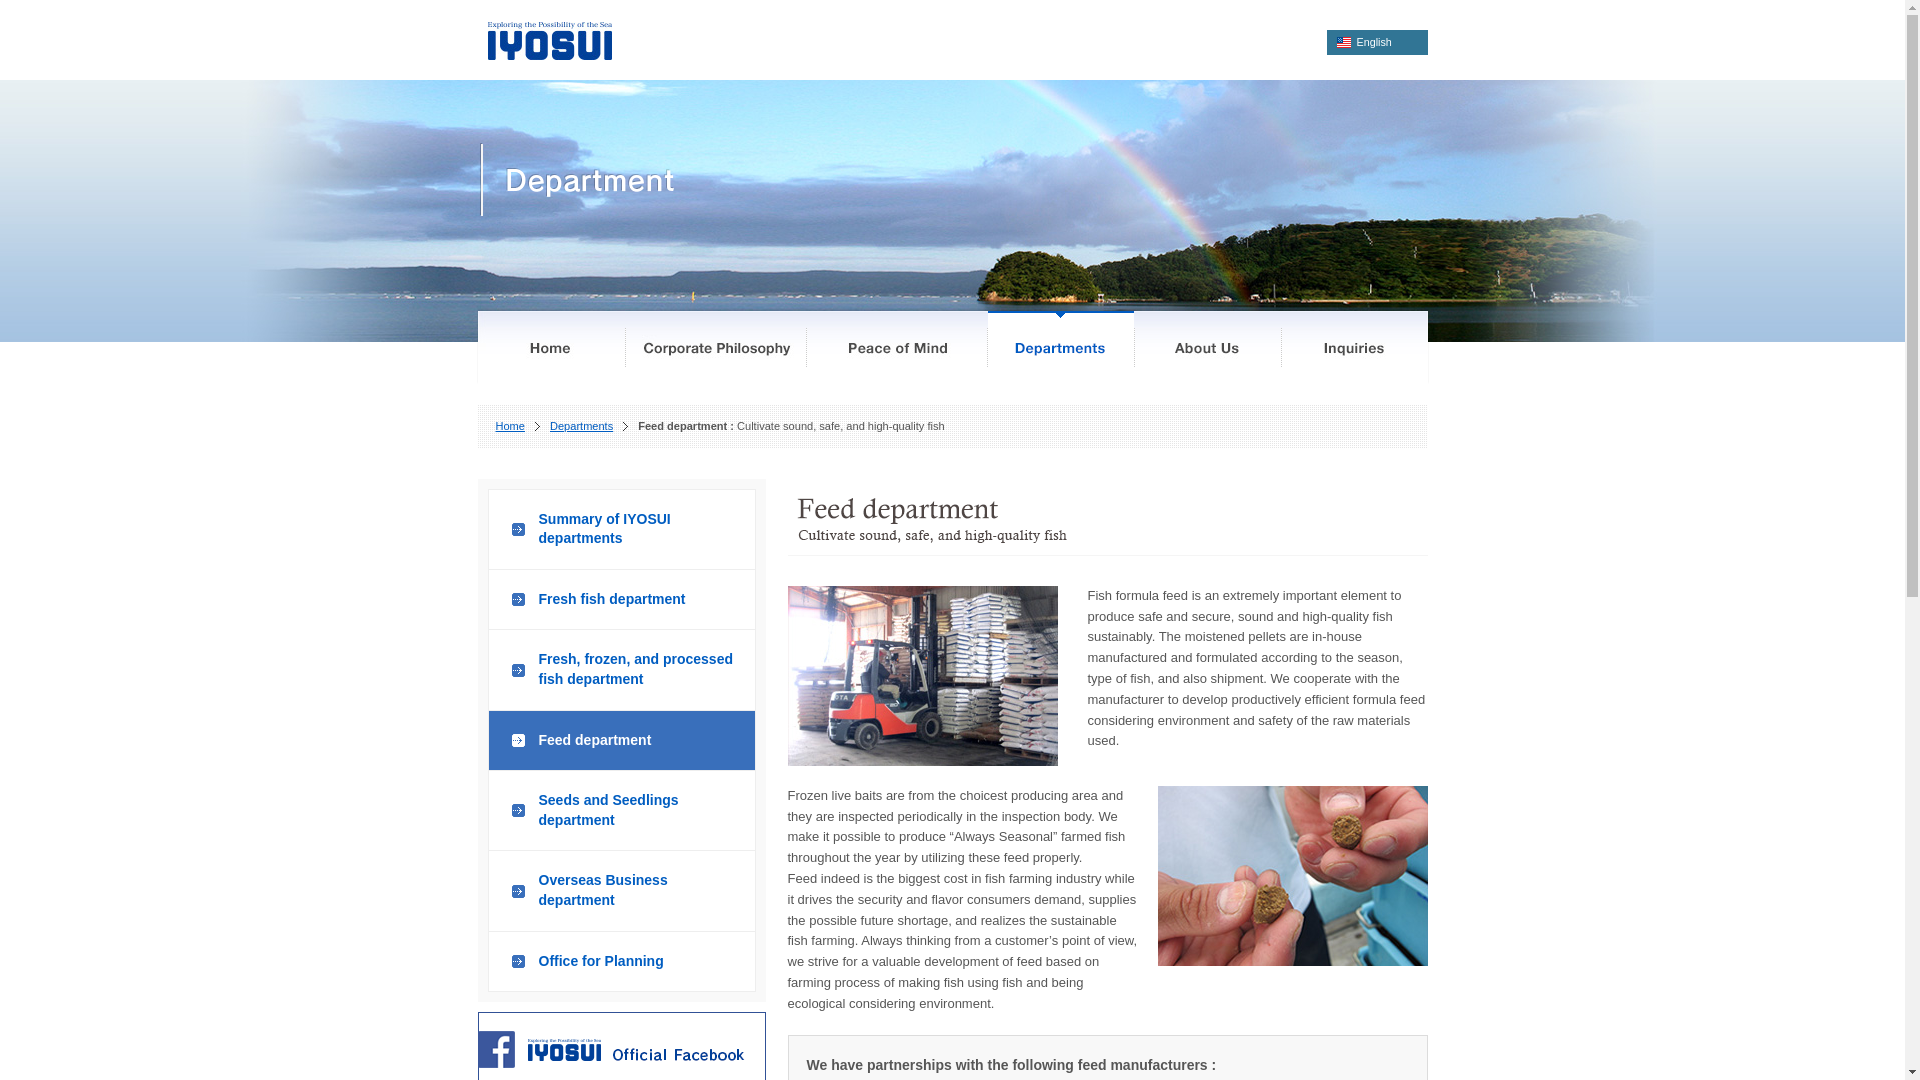 This screenshot has width=1920, height=1080. Describe the element at coordinates (510, 426) in the screenshot. I see `Home` at that location.